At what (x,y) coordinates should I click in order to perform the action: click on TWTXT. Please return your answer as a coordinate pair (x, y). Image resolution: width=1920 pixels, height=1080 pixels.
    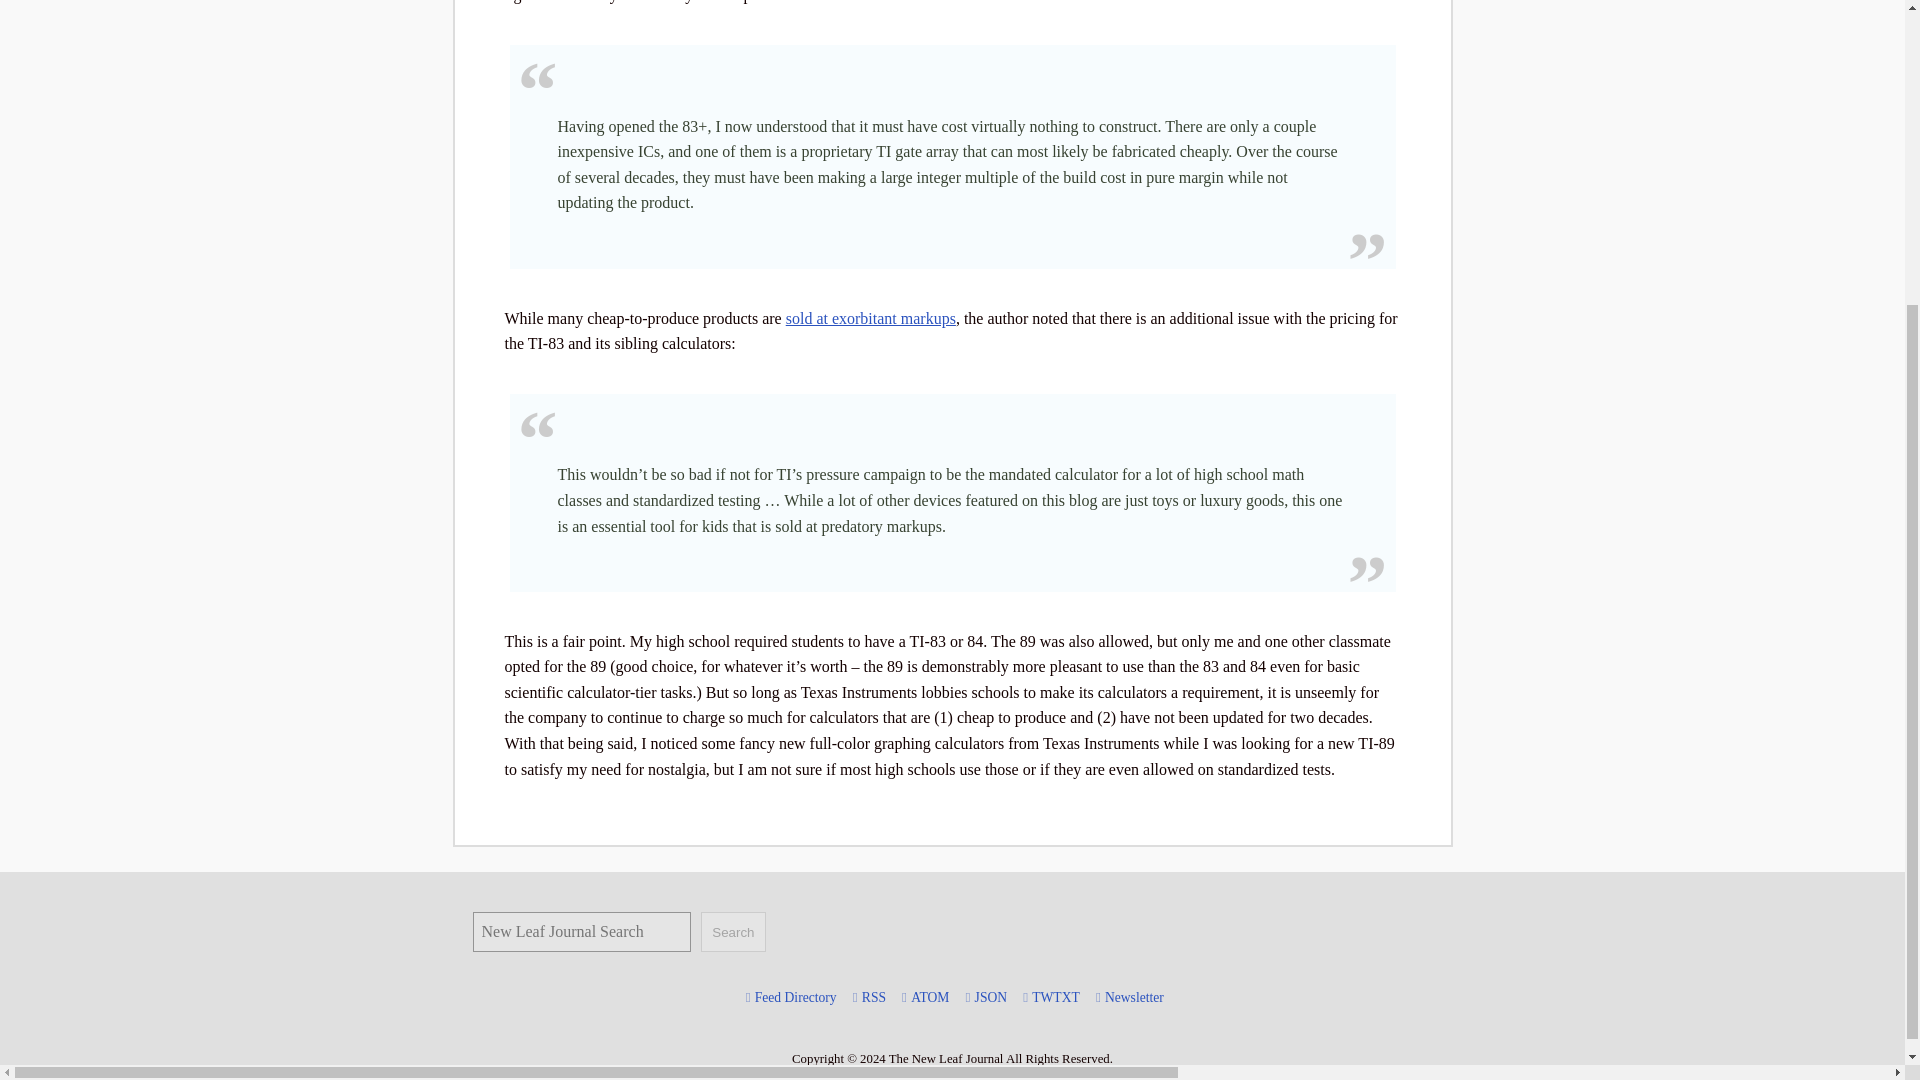
    Looking at the image, I should click on (1056, 997).